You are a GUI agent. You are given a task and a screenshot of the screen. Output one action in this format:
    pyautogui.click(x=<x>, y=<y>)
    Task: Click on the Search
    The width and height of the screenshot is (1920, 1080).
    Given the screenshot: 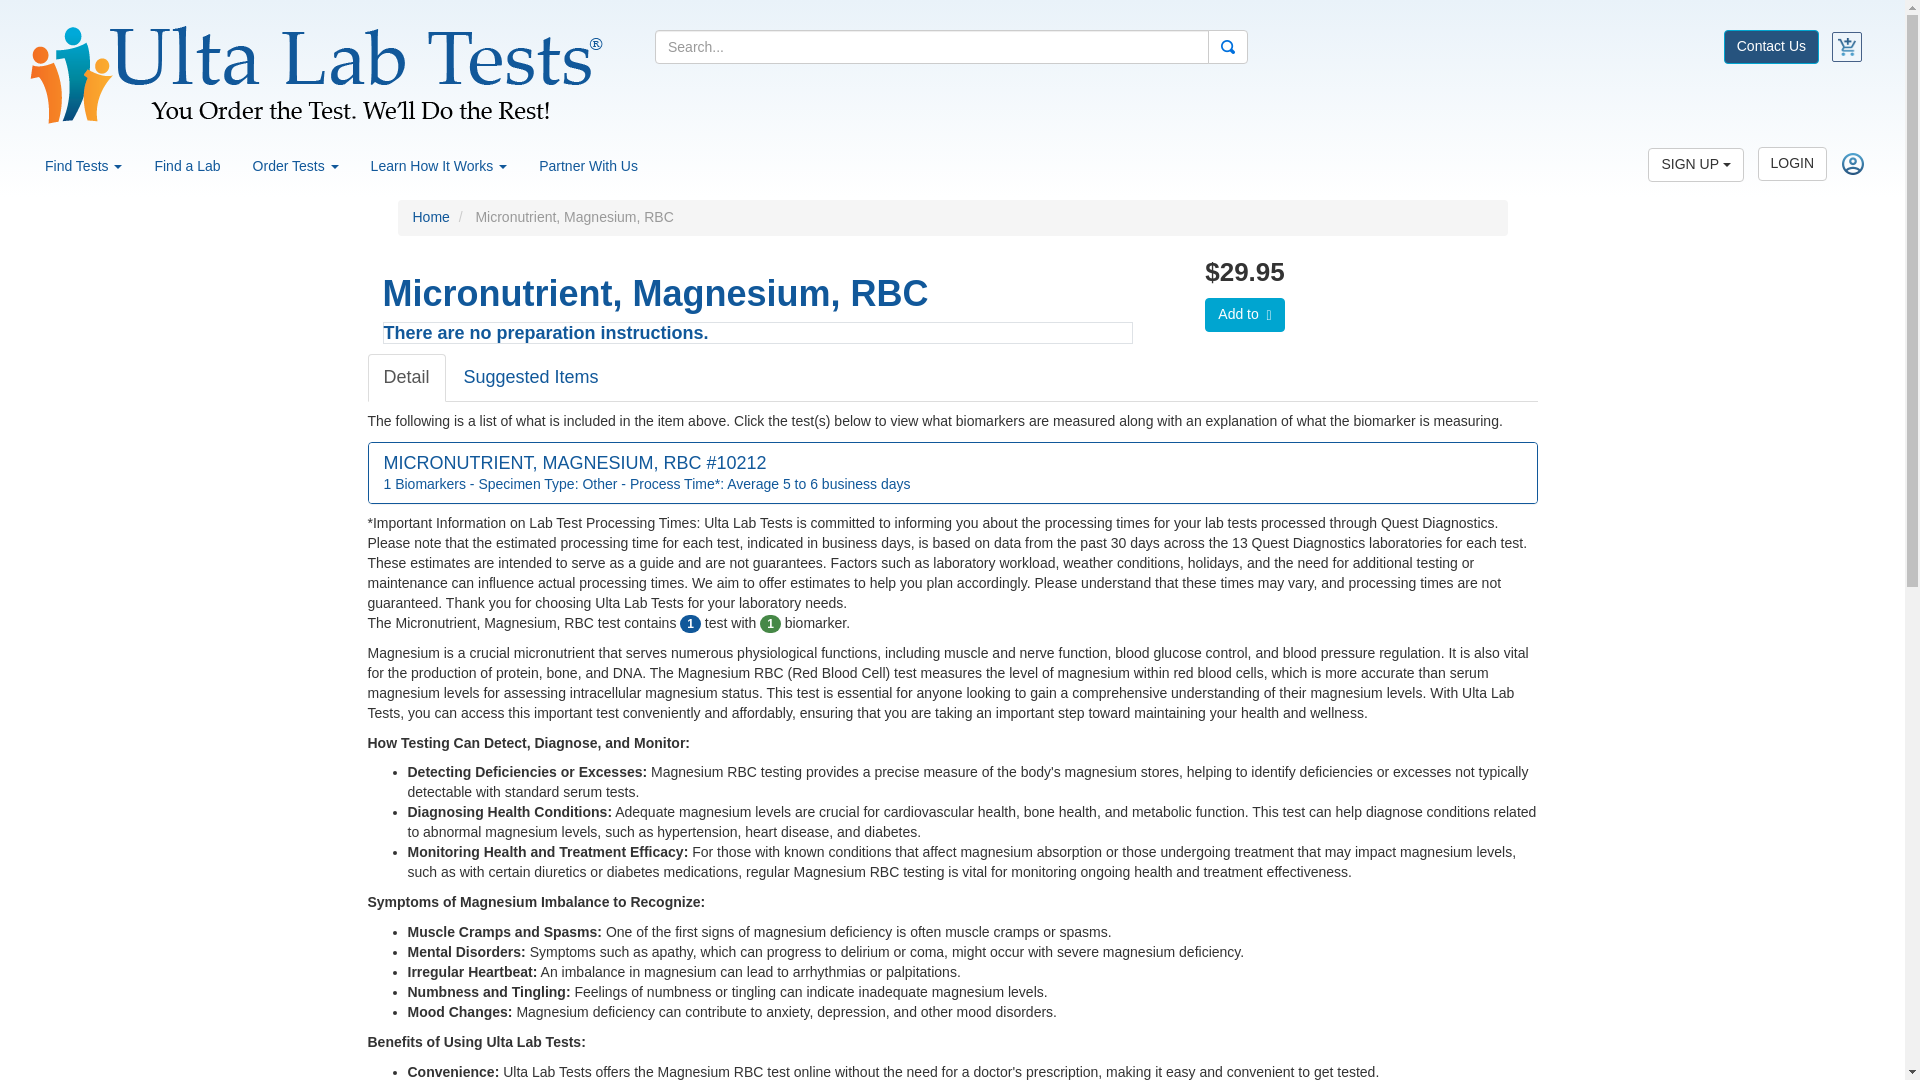 What is the action you would take?
    pyautogui.click(x=1228, y=46)
    